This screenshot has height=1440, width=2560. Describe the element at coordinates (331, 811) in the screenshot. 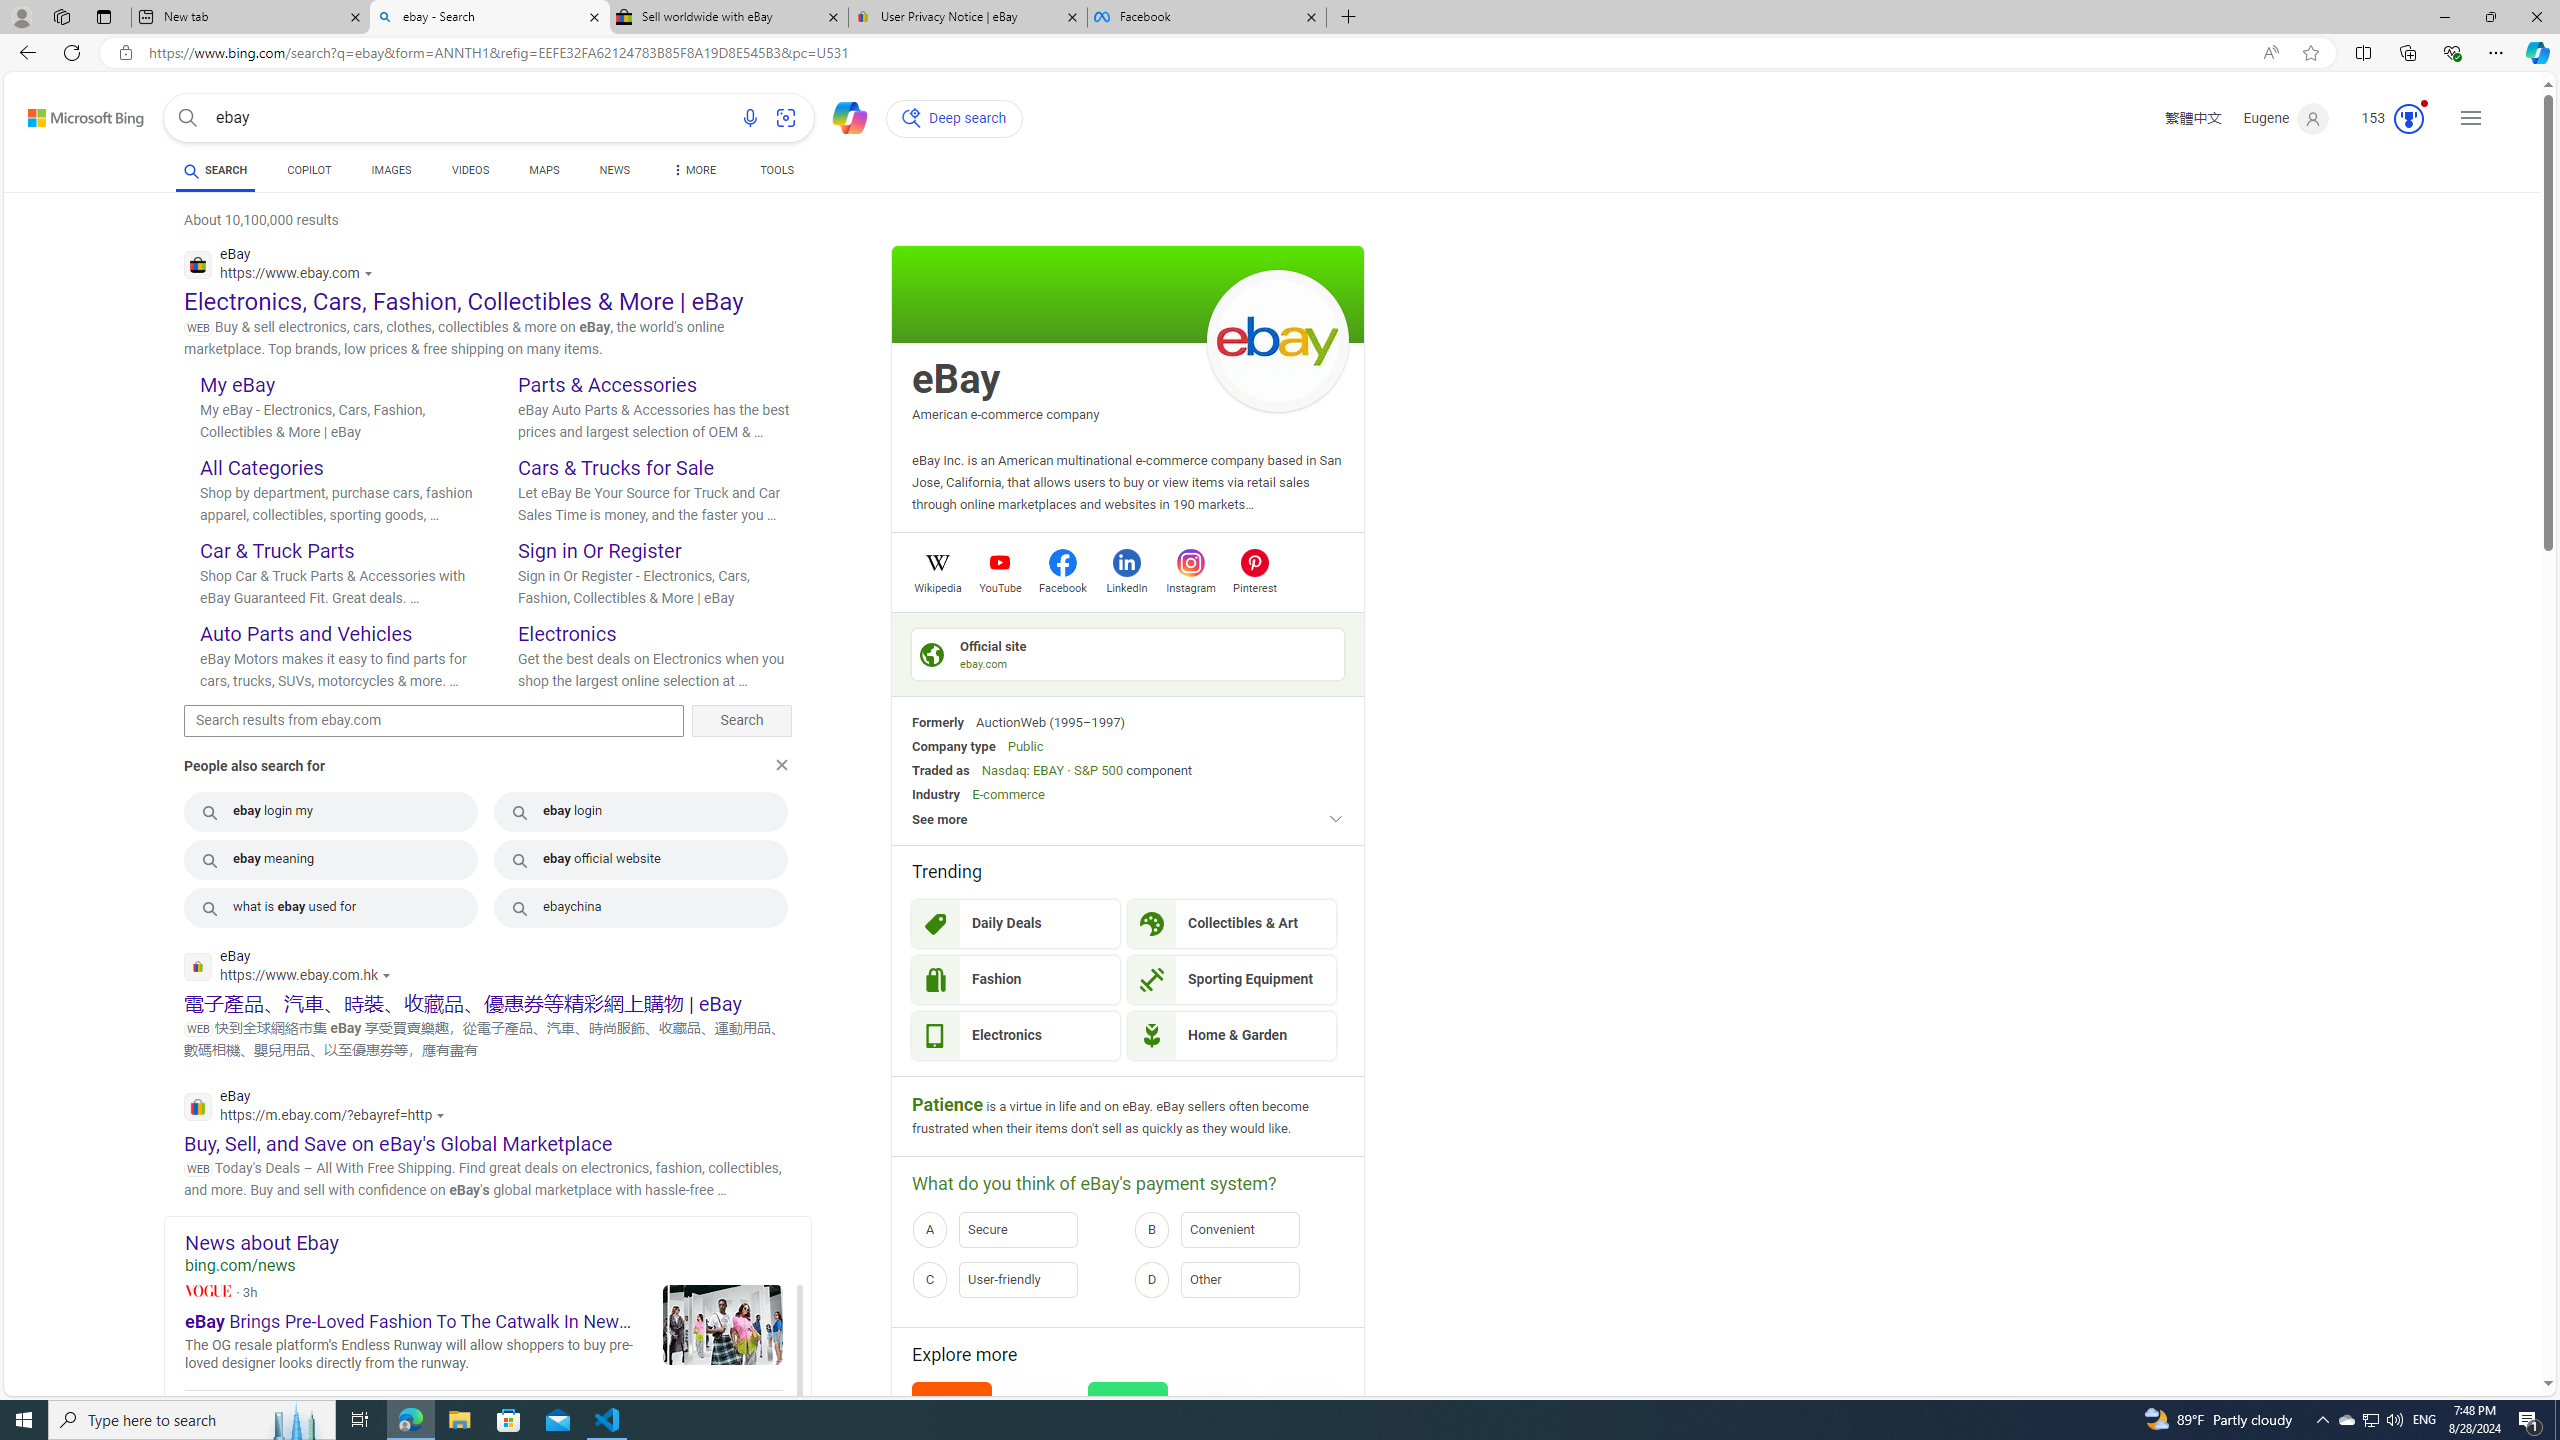

I see `ebay login my` at that location.